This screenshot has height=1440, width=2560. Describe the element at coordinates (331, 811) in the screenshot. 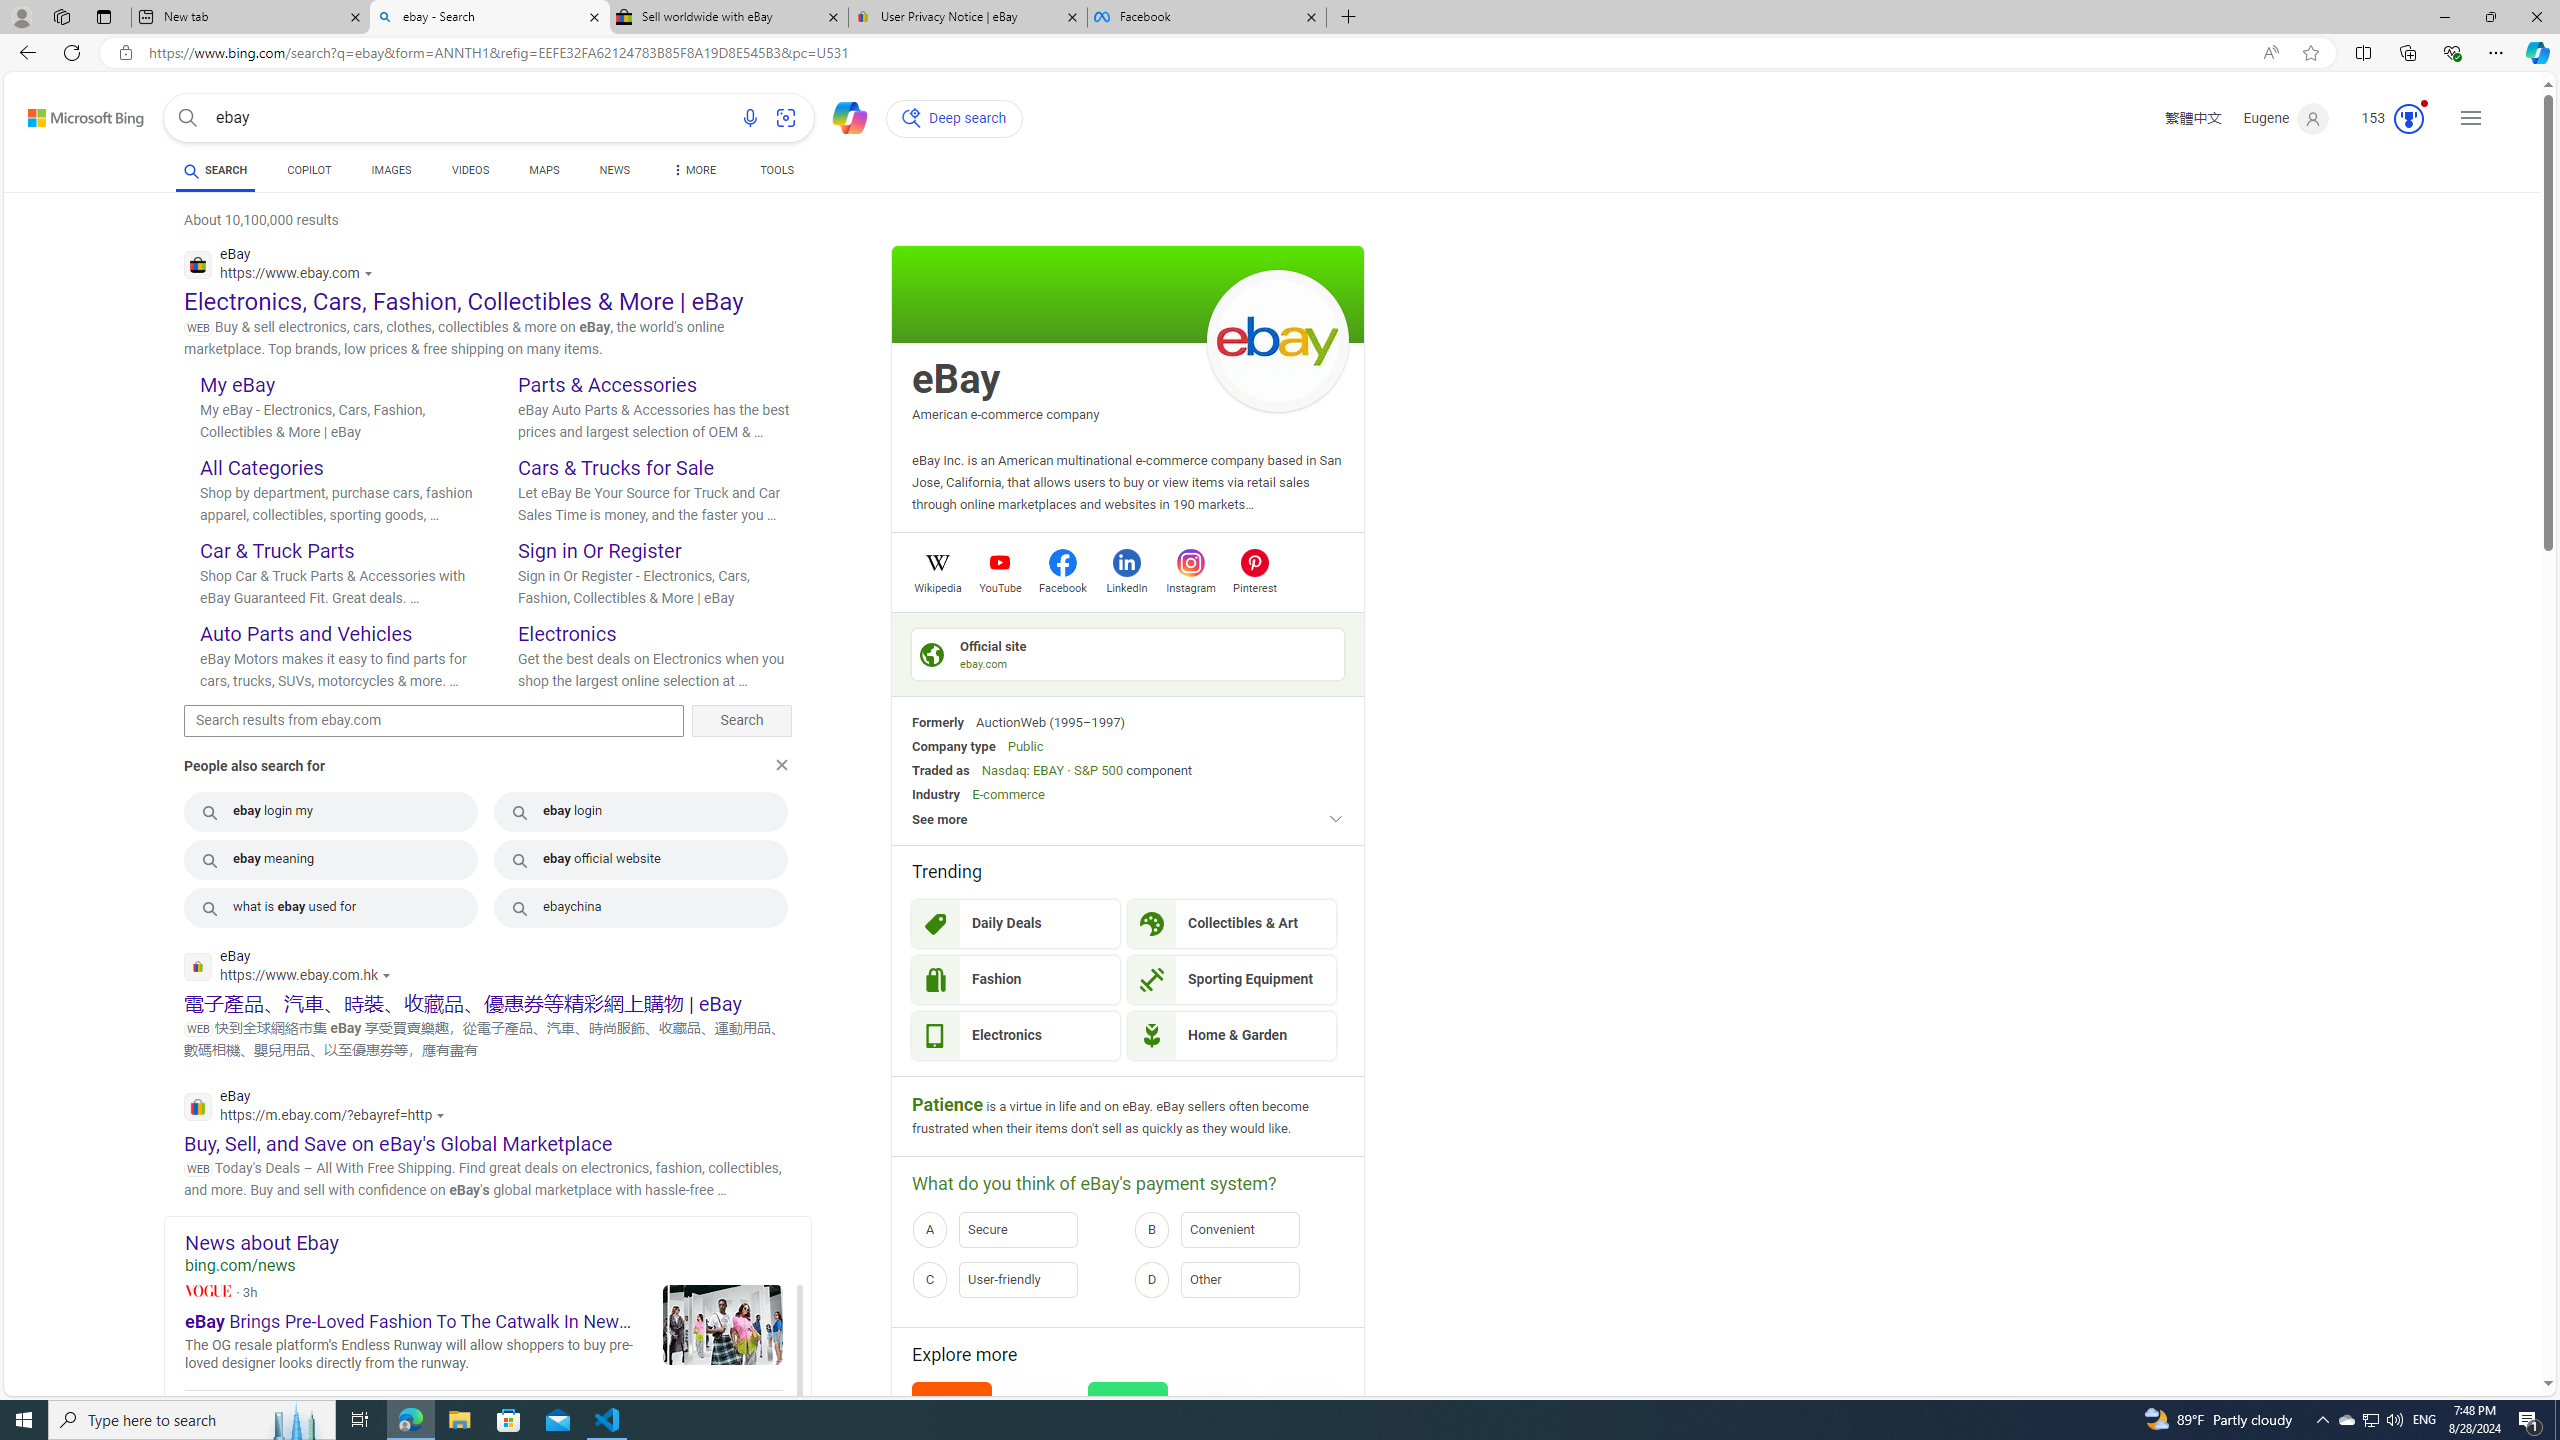

I see `ebay login my` at that location.